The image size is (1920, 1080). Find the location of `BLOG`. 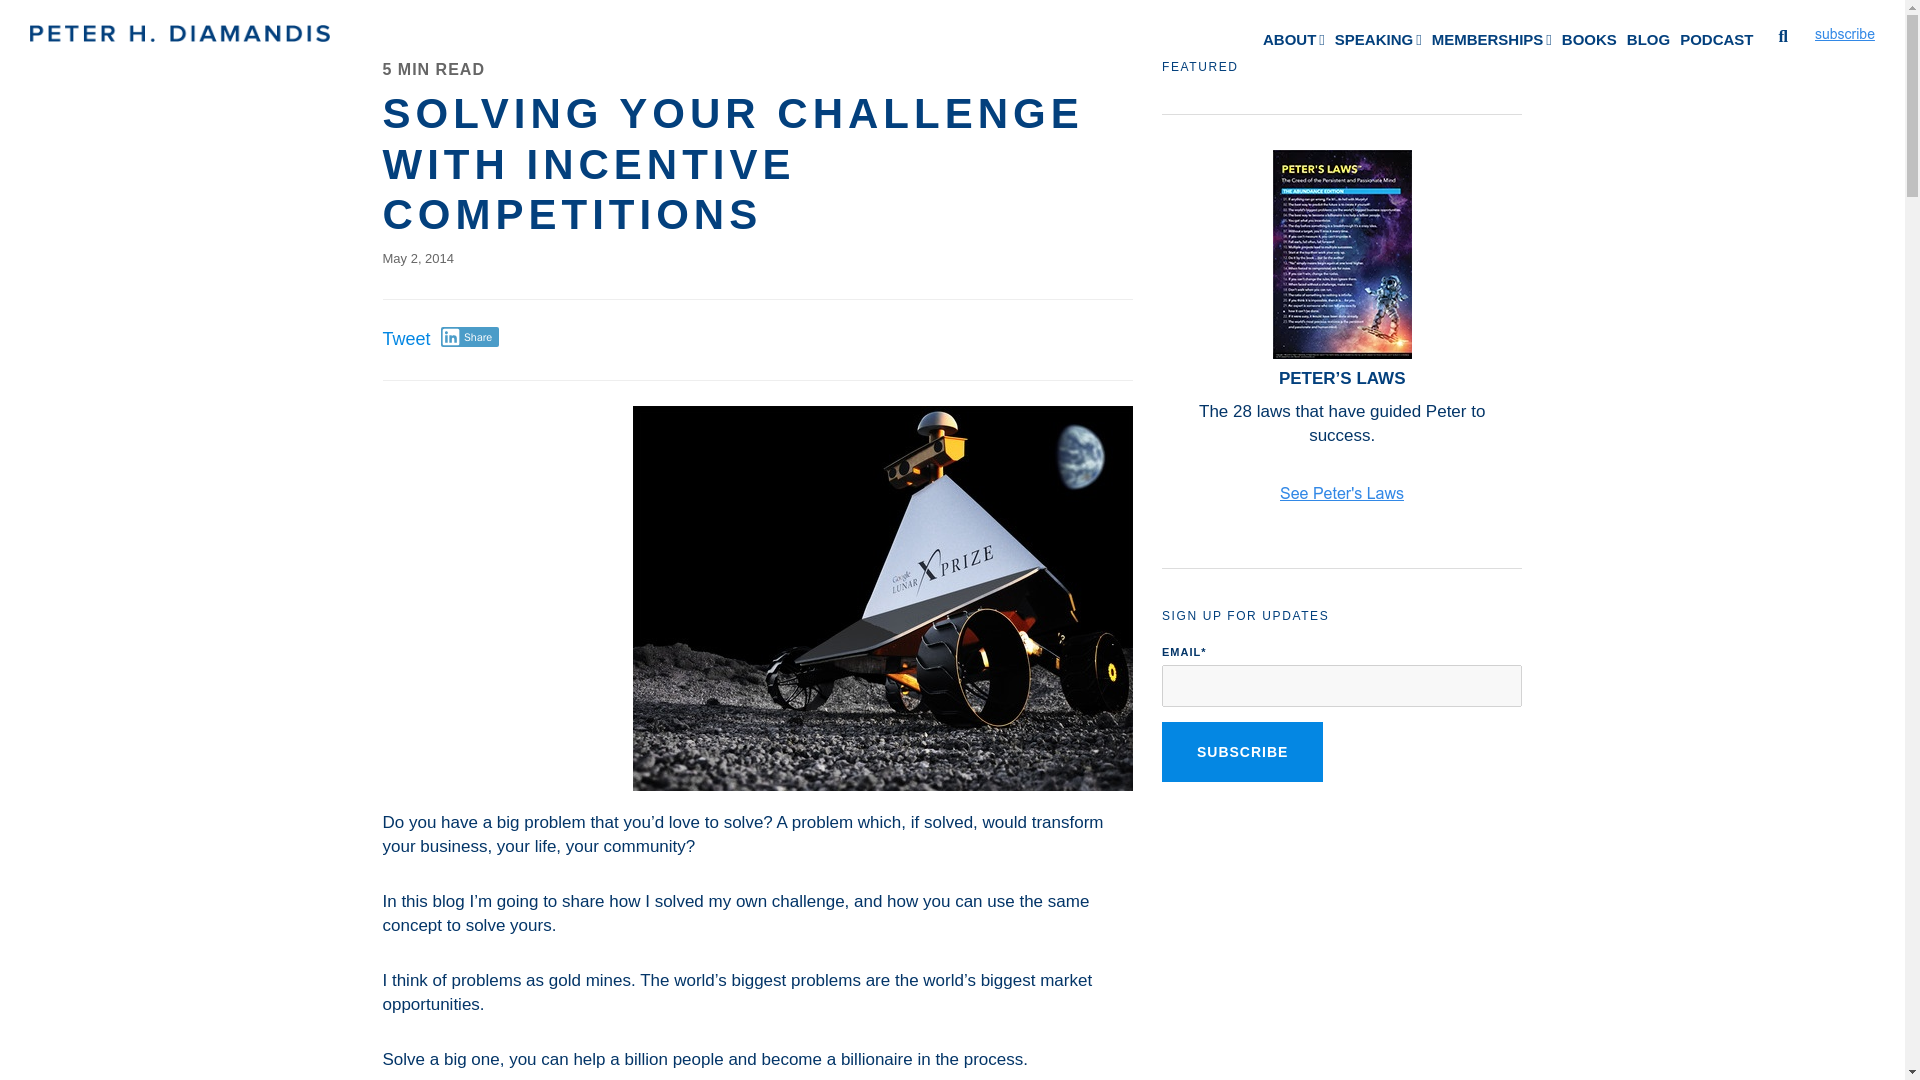

BLOG is located at coordinates (1648, 40).